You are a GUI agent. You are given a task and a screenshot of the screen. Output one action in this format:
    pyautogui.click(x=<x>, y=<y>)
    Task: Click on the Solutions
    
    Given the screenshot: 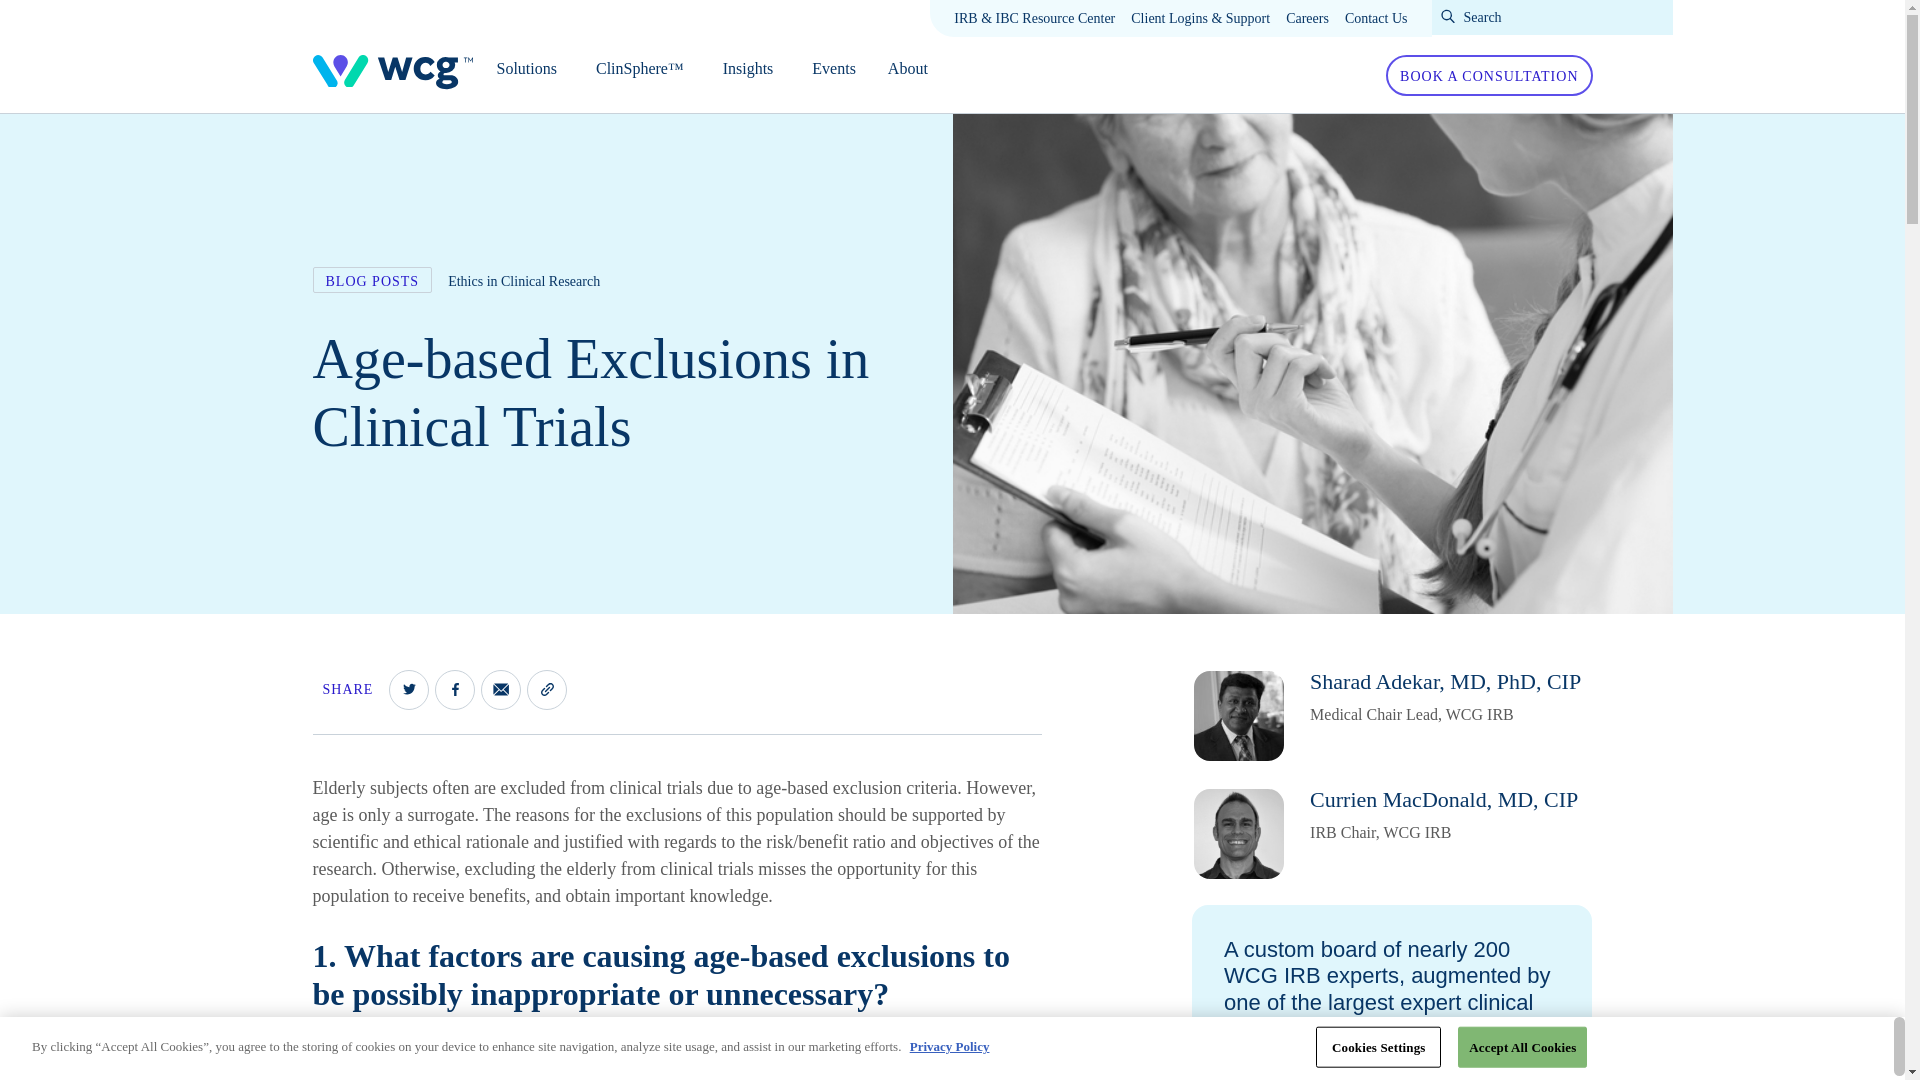 What is the action you would take?
    pyautogui.click(x=533, y=74)
    